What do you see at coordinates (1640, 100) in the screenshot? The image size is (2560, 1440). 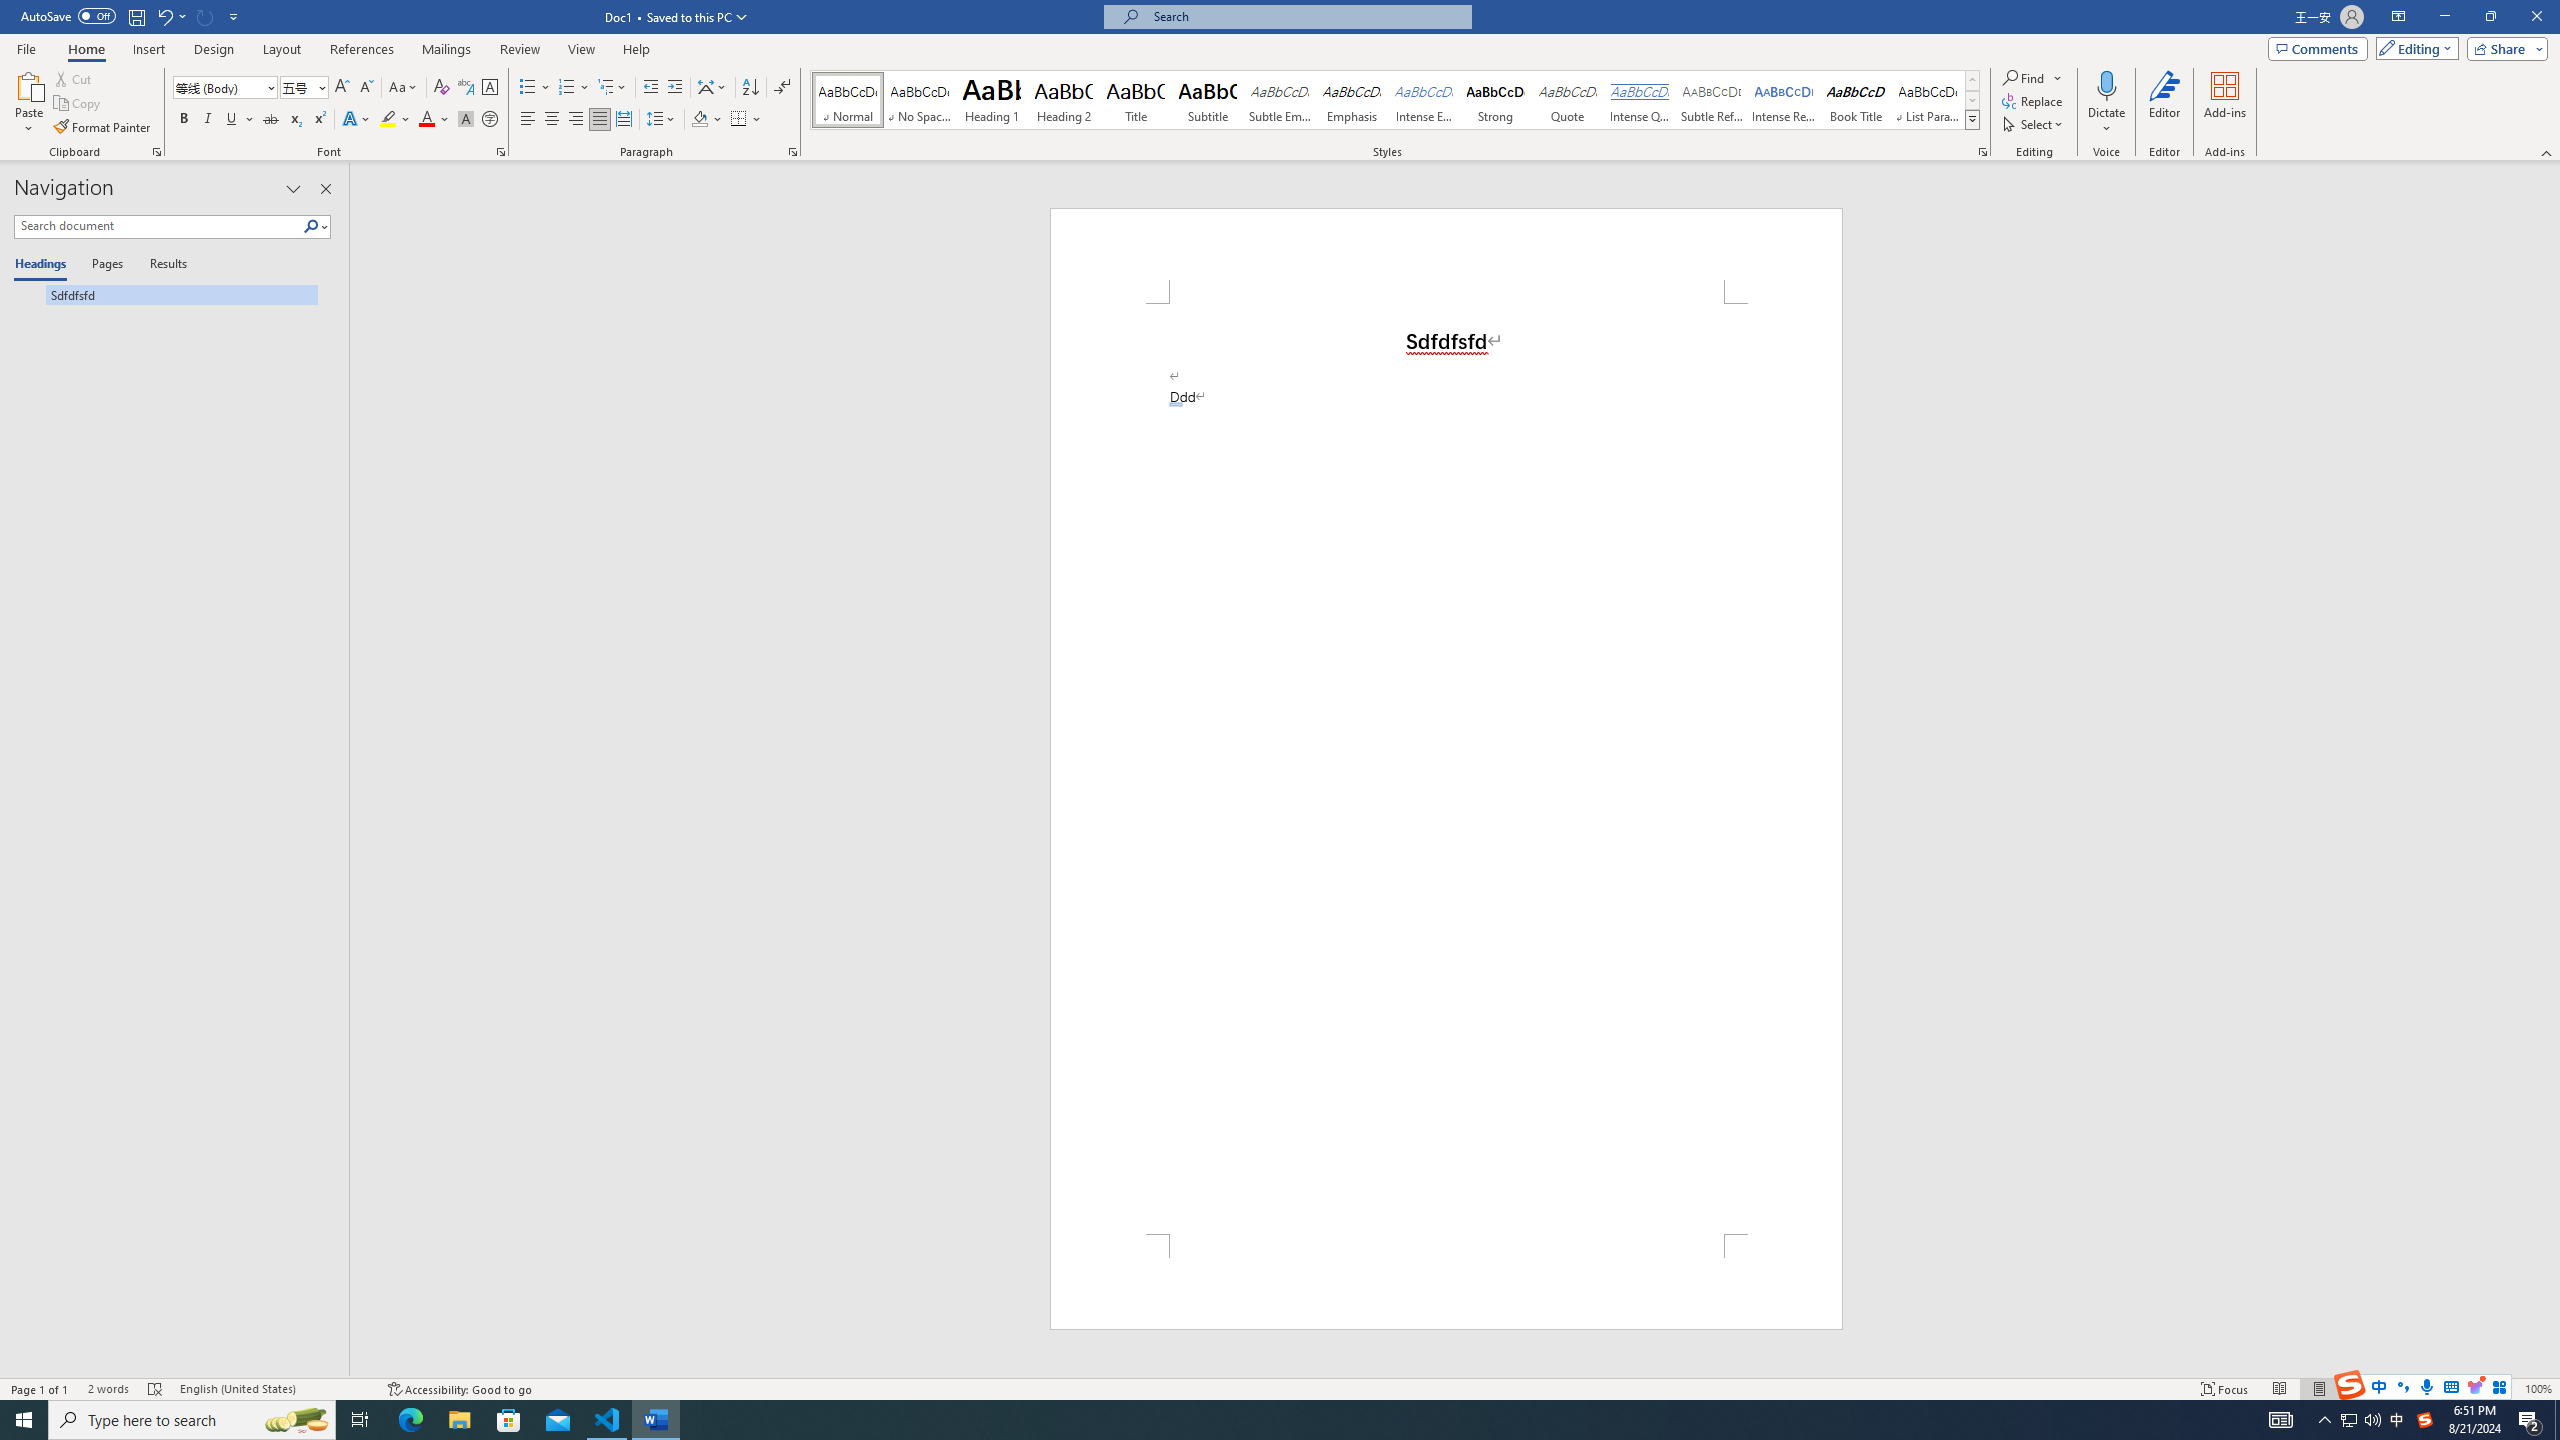 I see `Intense Quote` at bounding box center [1640, 100].